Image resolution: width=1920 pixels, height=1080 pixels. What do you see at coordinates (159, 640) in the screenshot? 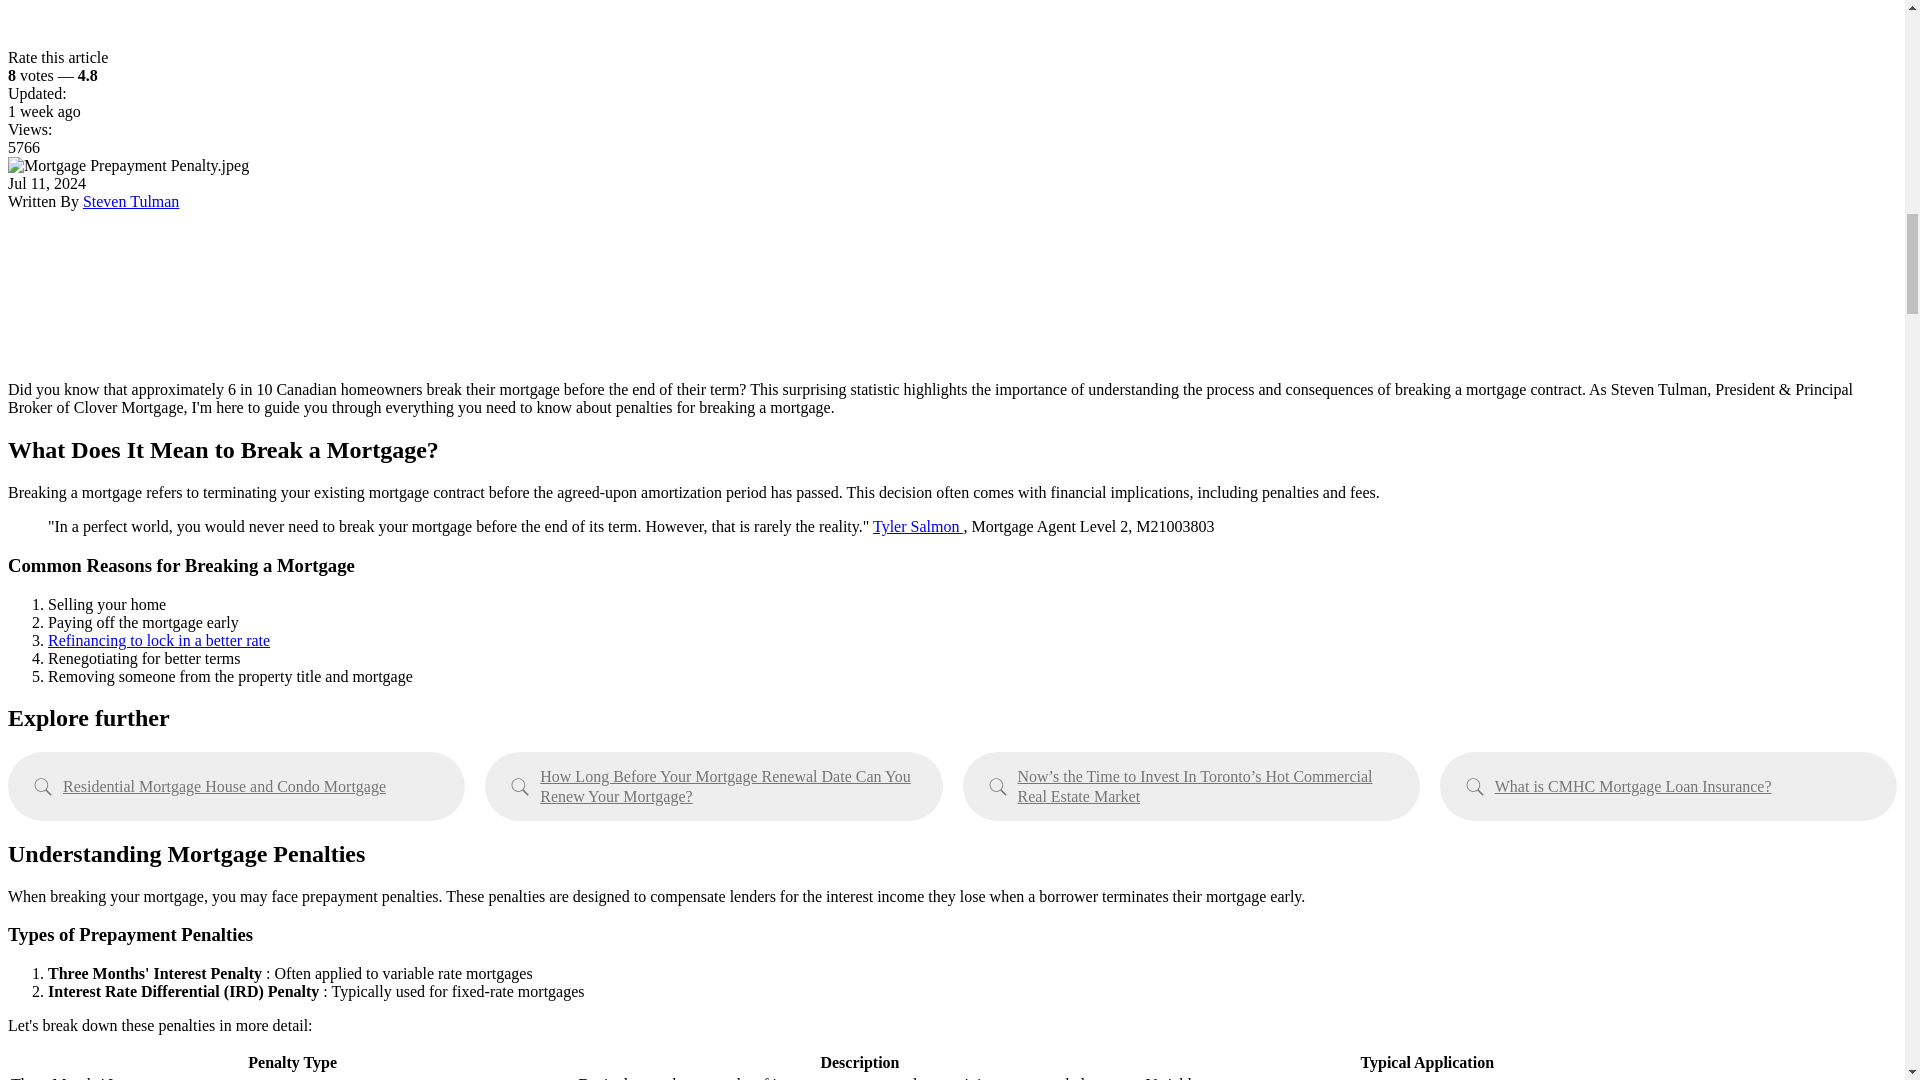
I see `Refinancing to lock in a better rate` at bounding box center [159, 640].